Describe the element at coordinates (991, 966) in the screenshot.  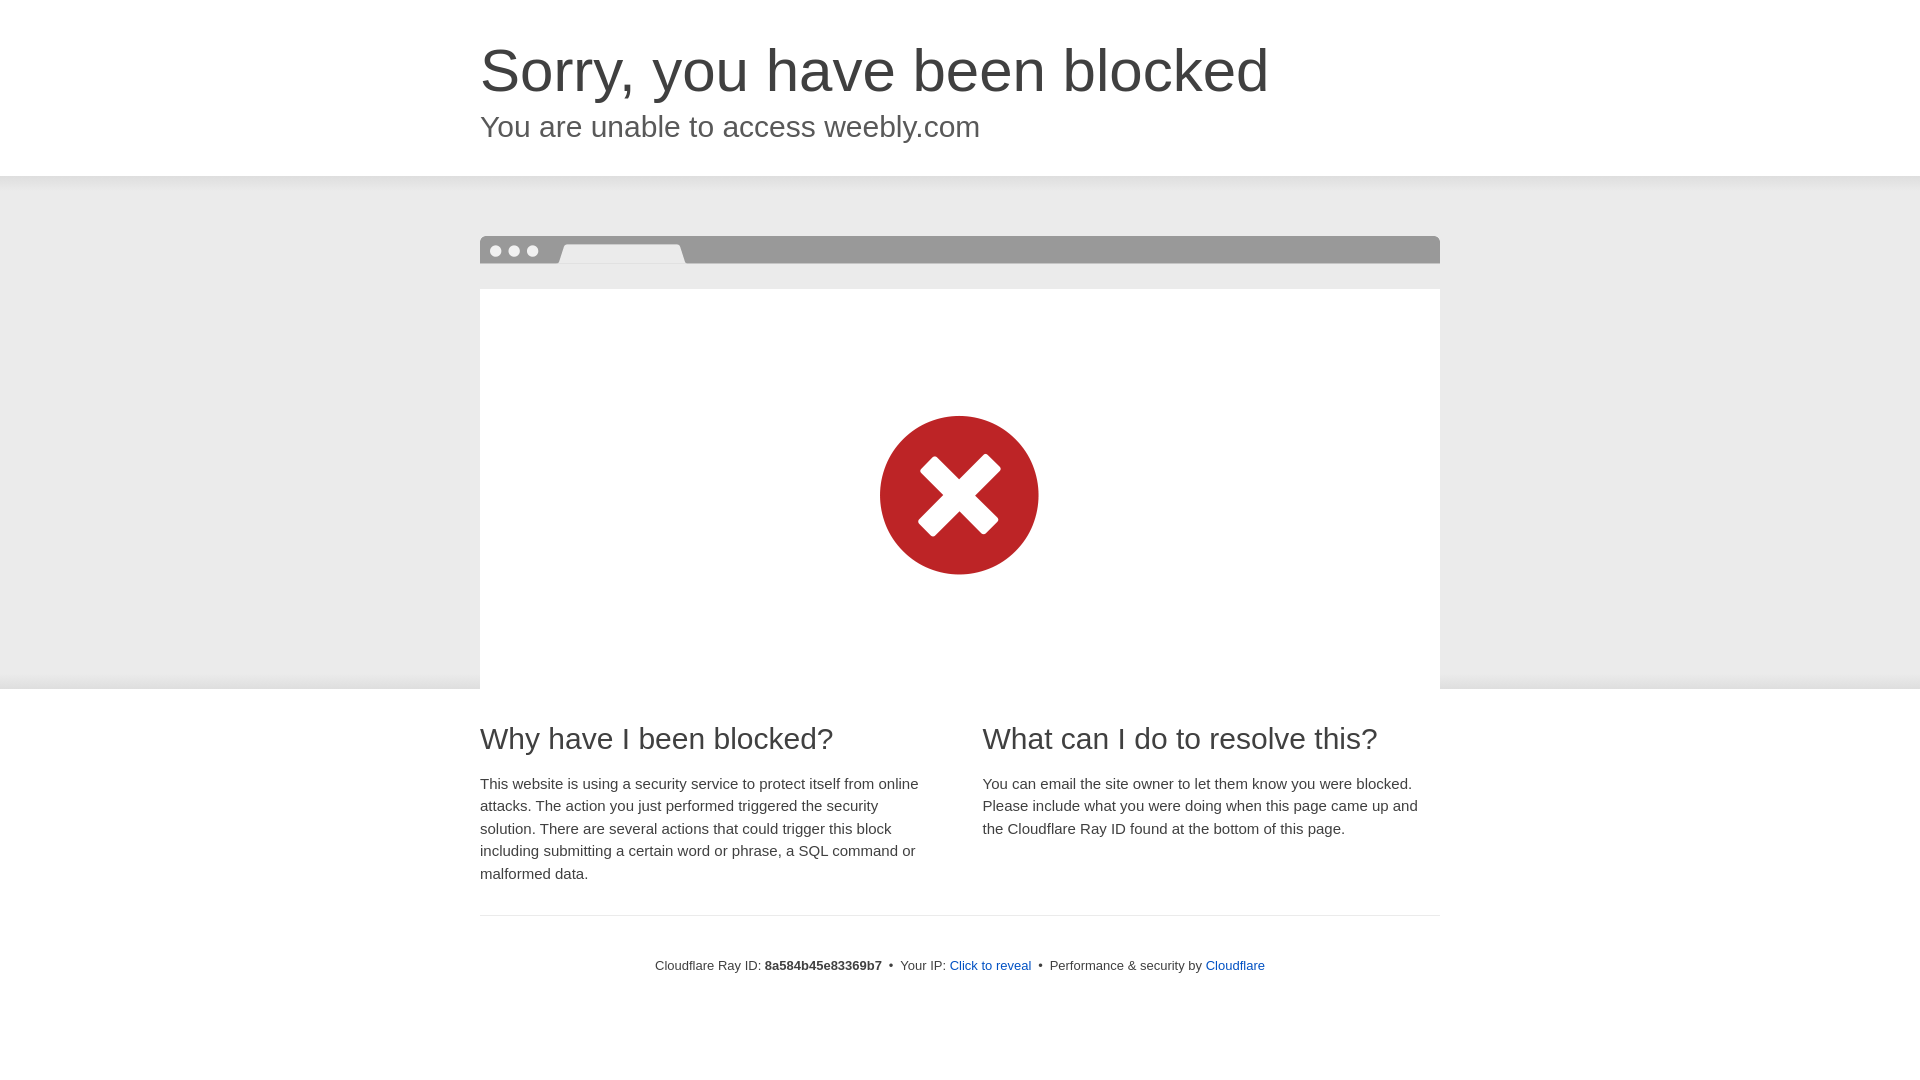
I see `Click to reveal` at that location.